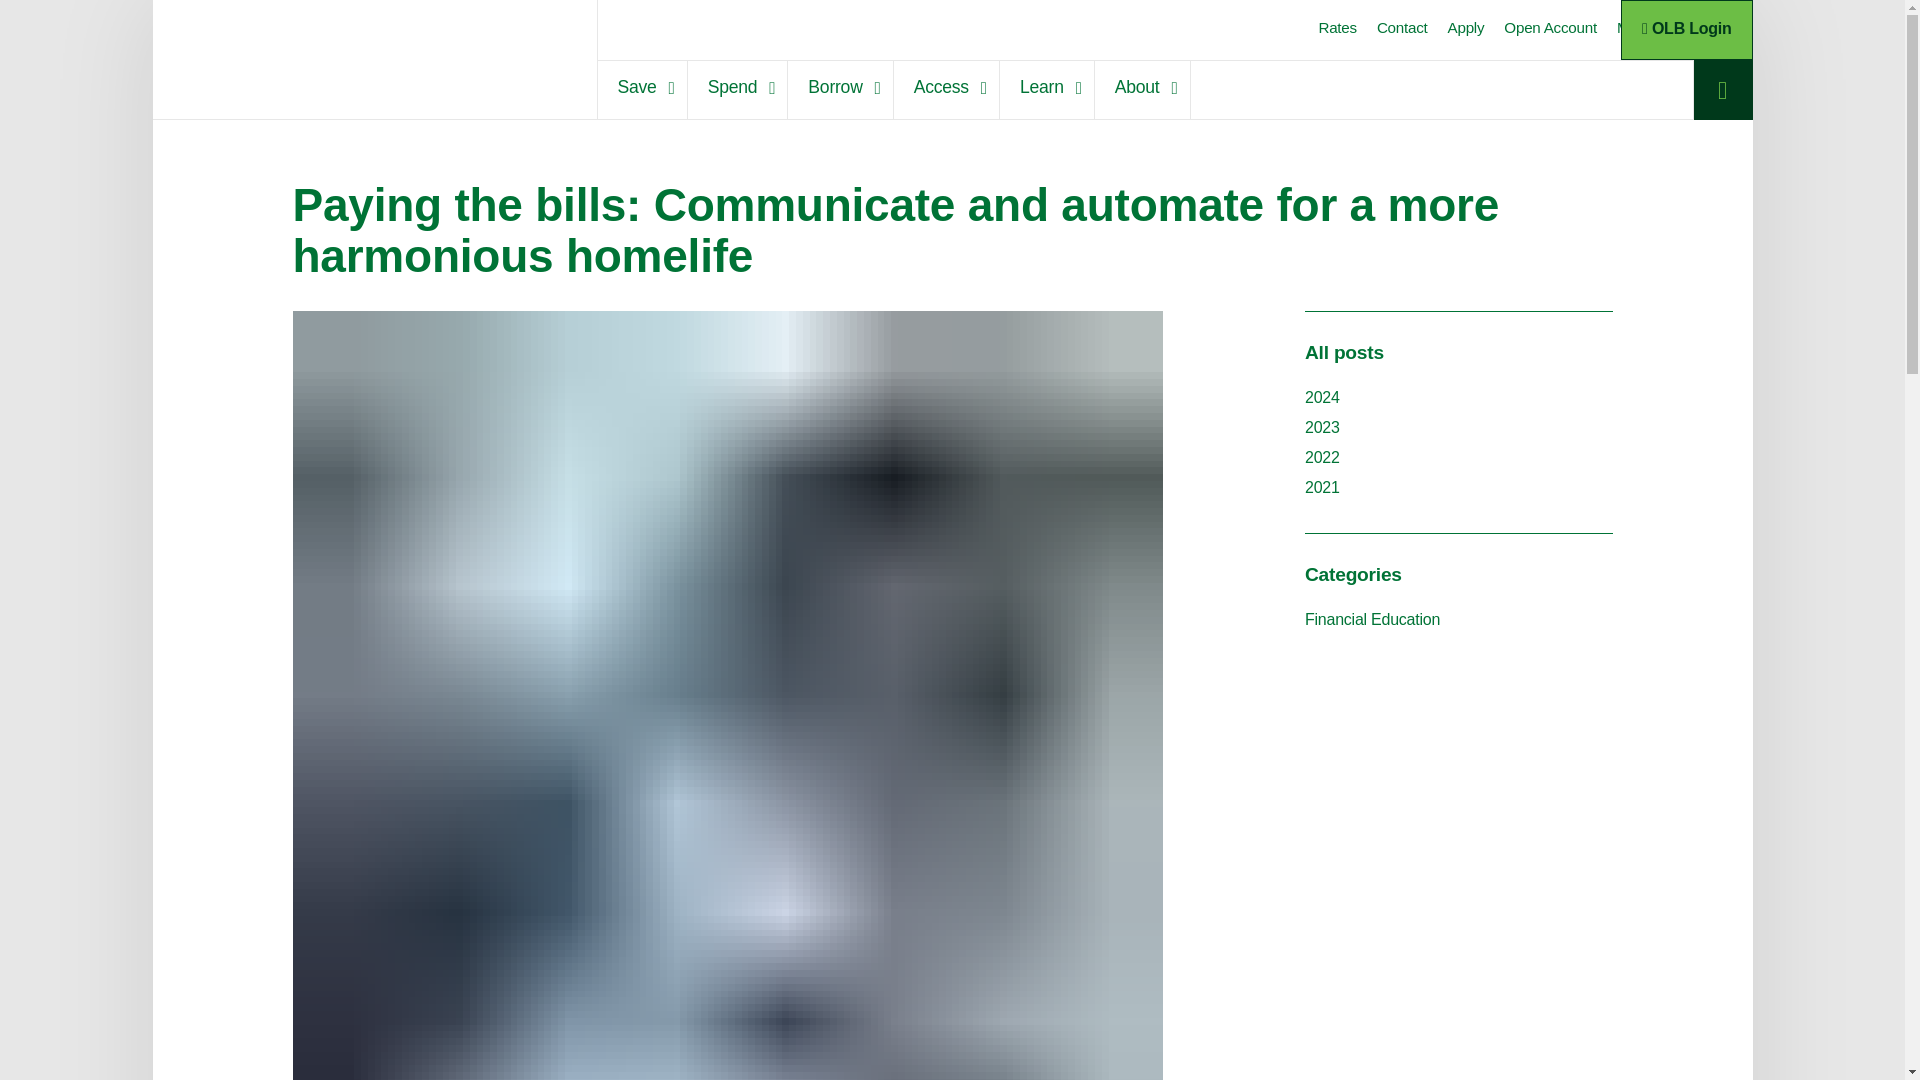 The height and width of the screenshot is (1080, 1920). What do you see at coordinates (951, 18) in the screenshot?
I see `Skip to sitemap` at bounding box center [951, 18].